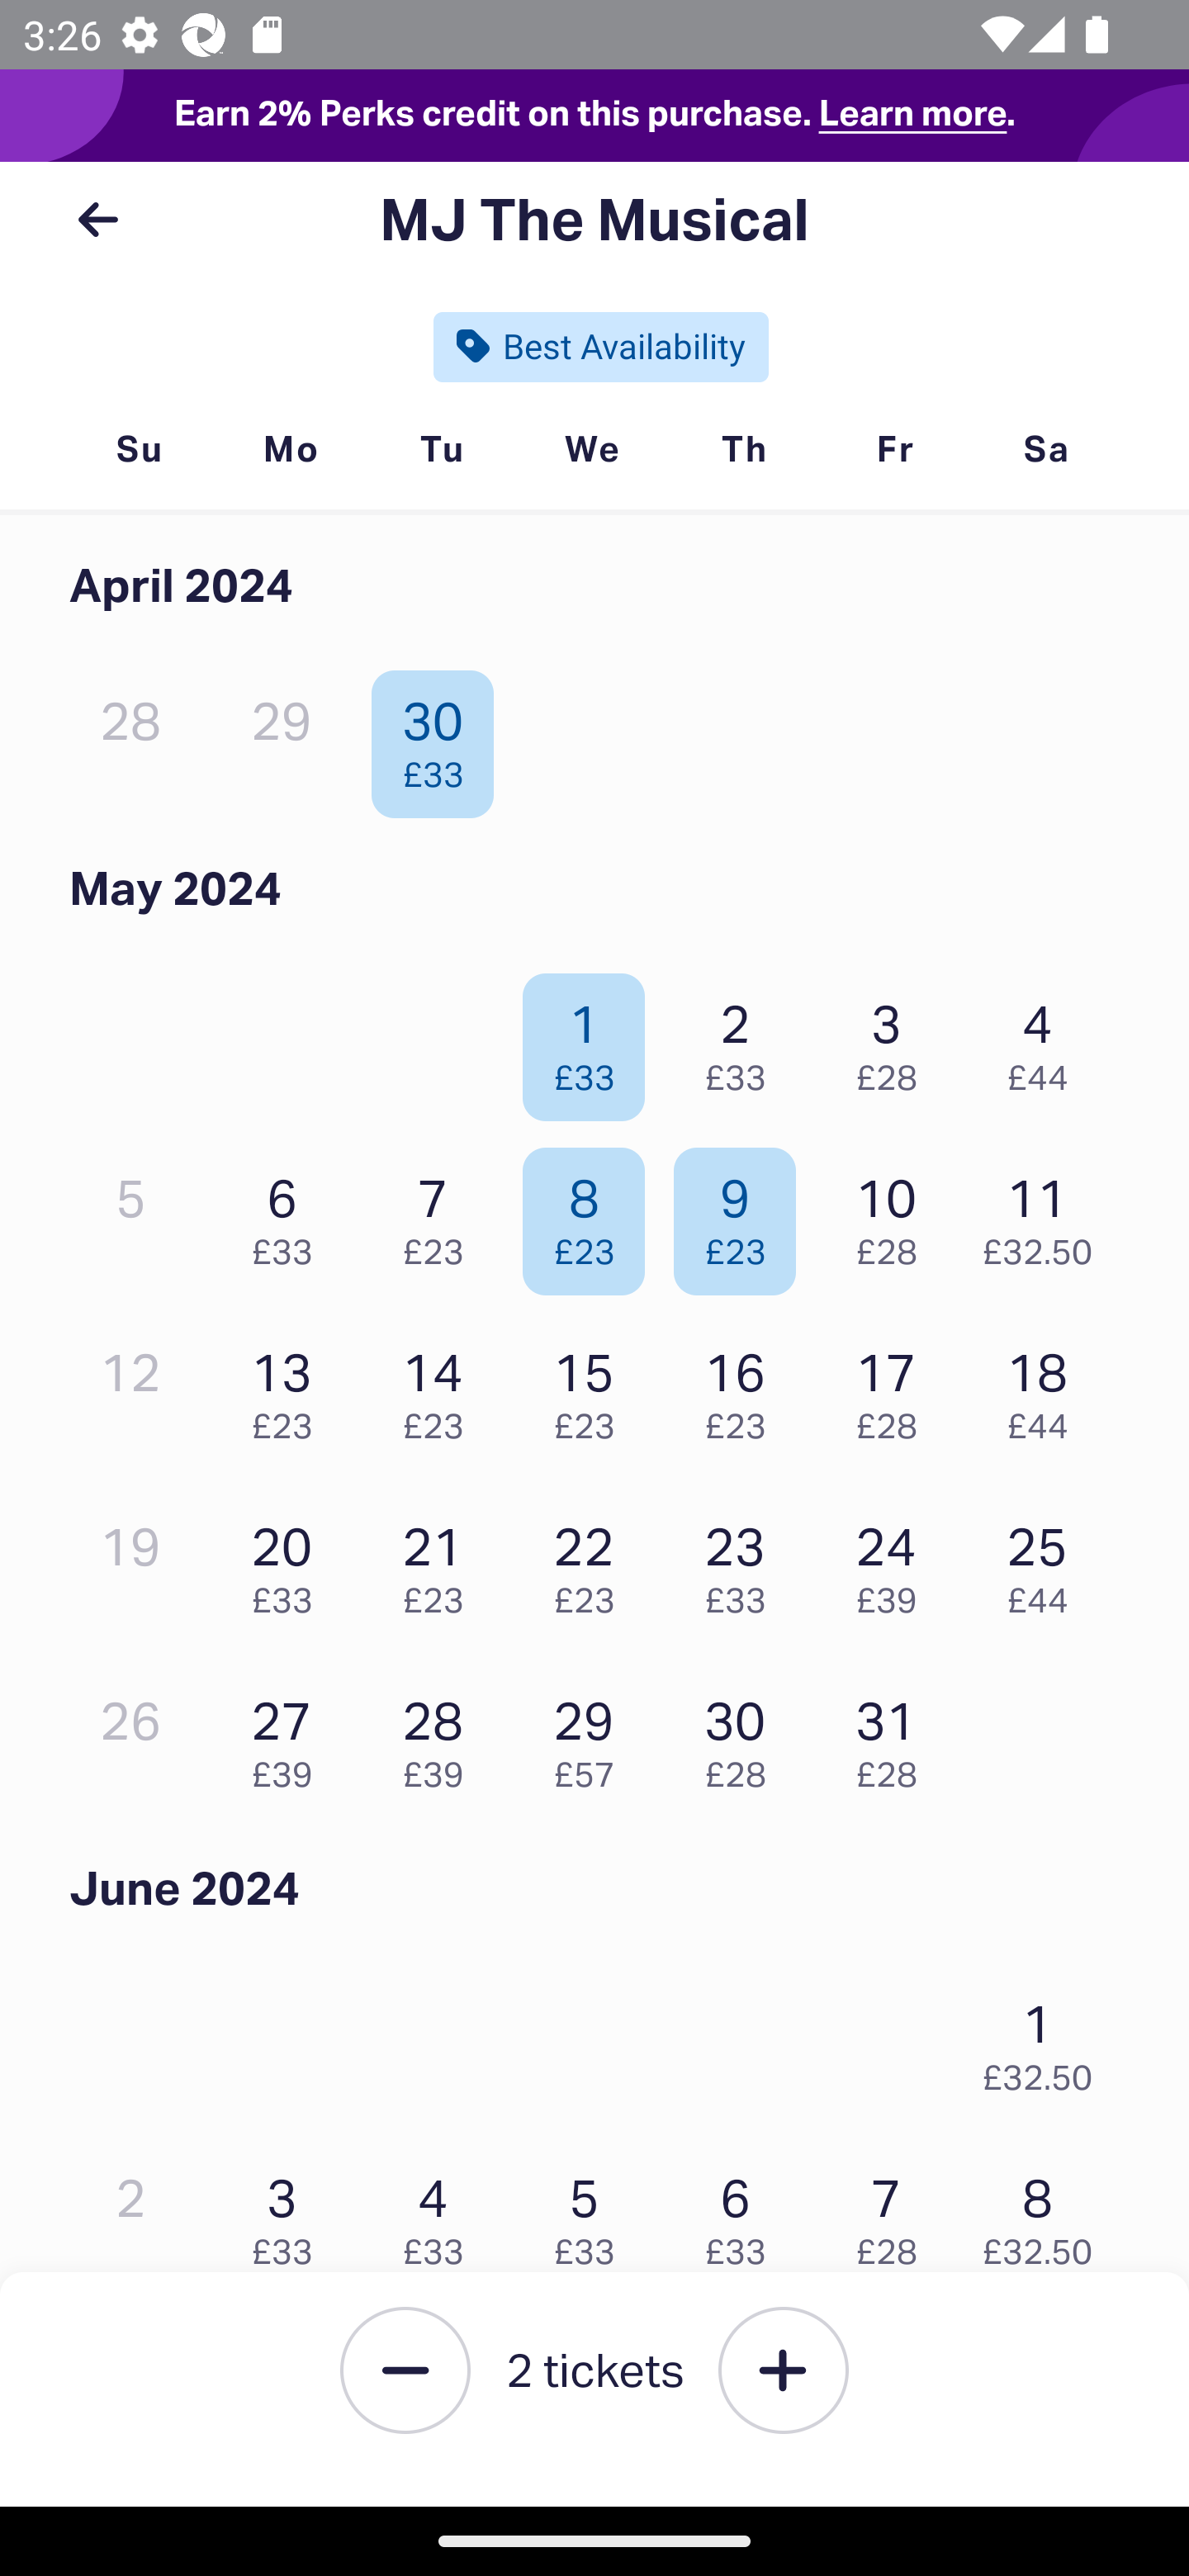 This screenshot has height=2576, width=1189. What do you see at coordinates (593, 1737) in the screenshot?
I see `29 £57` at bounding box center [593, 1737].